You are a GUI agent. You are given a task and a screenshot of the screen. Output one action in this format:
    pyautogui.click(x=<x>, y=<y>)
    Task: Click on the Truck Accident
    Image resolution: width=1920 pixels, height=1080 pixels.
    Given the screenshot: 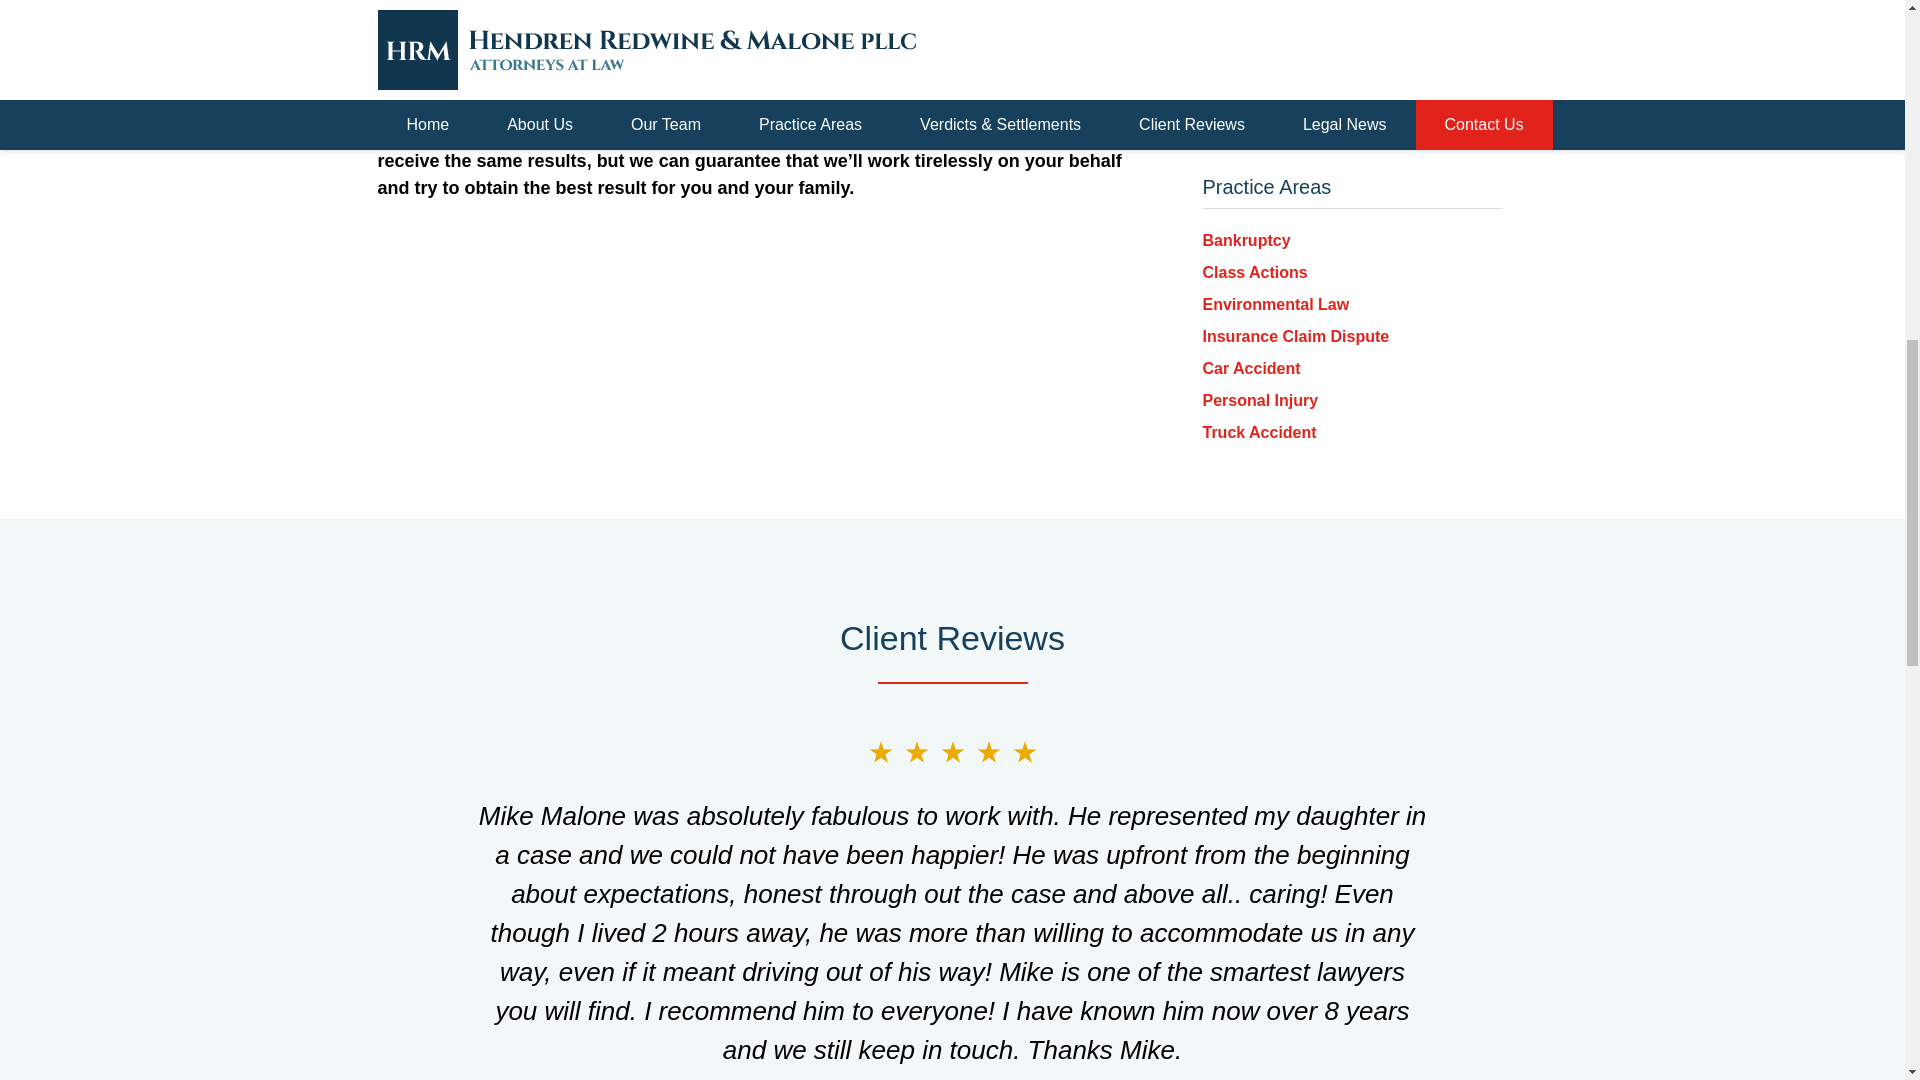 What is the action you would take?
    pyautogui.click(x=1258, y=432)
    